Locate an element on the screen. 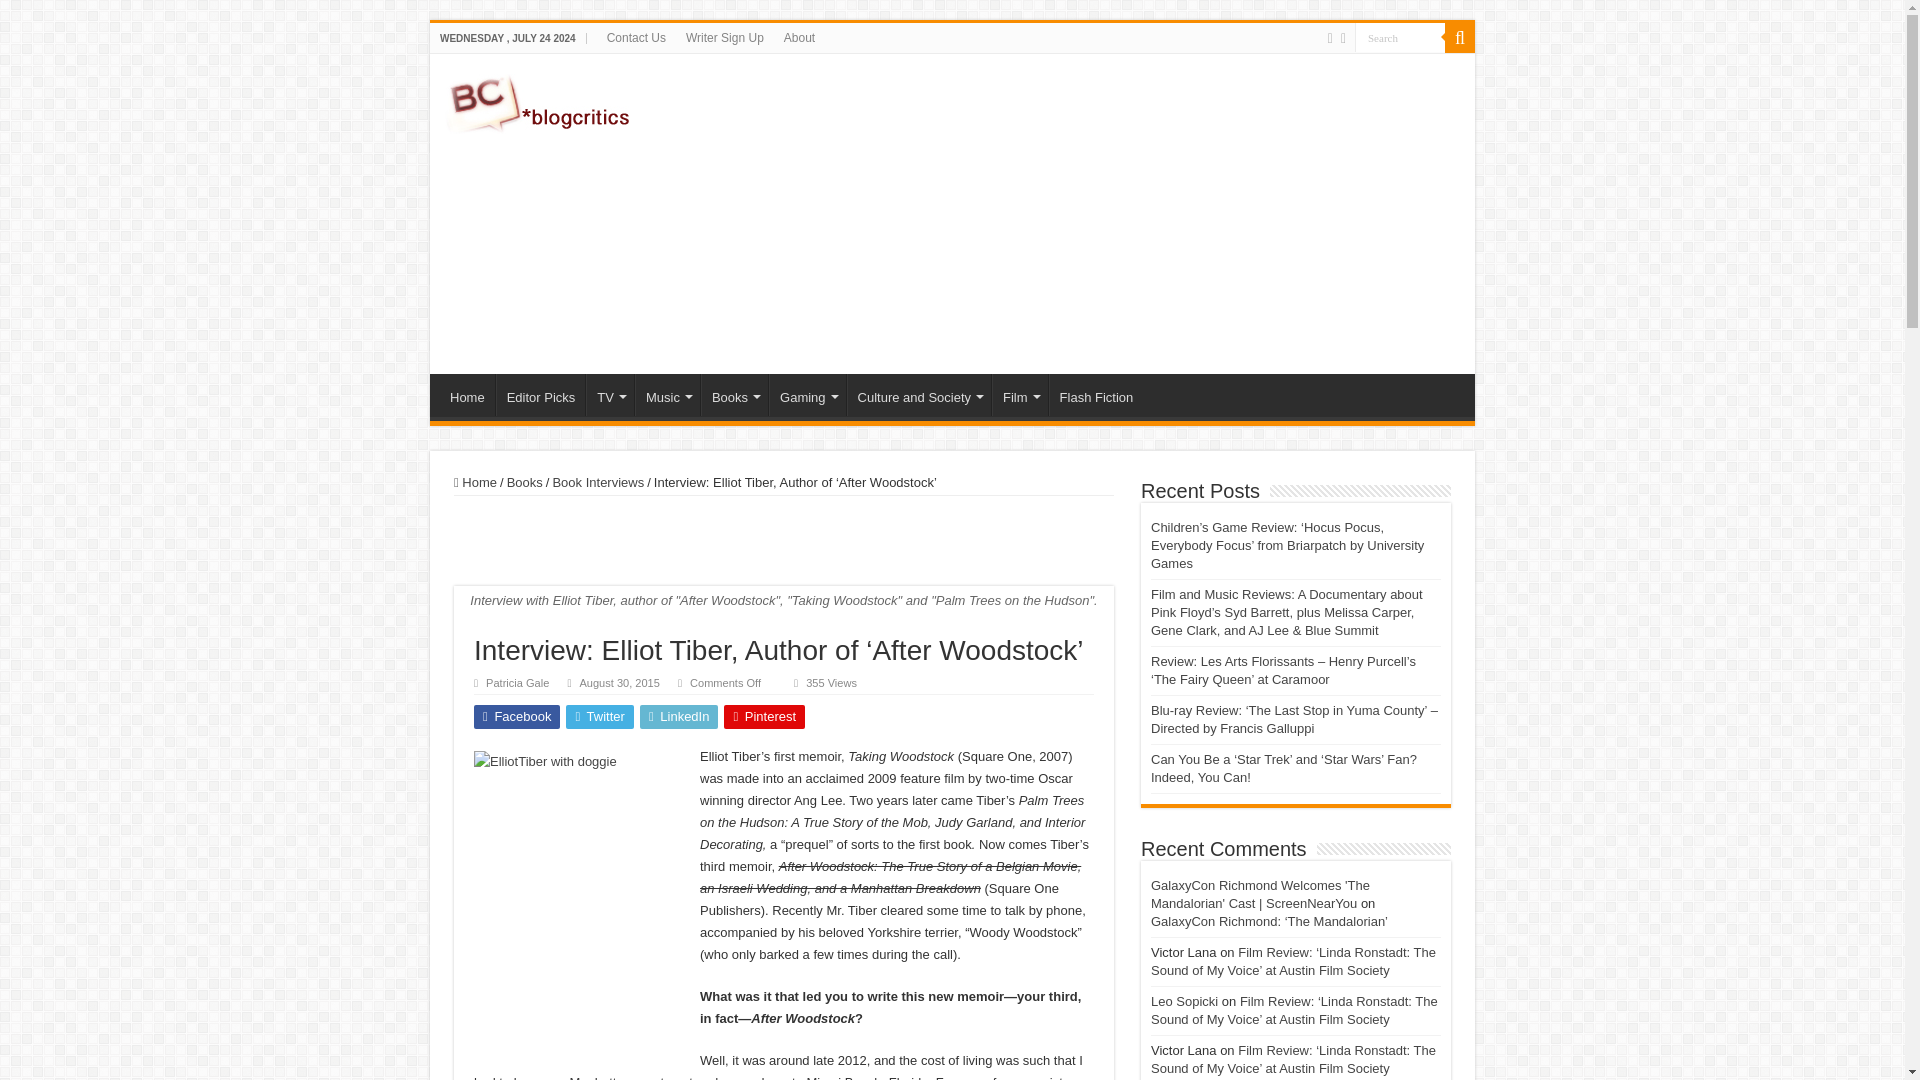 The width and height of the screenshot is (1920, 1080). Search is located at coordinates (1400, 36).